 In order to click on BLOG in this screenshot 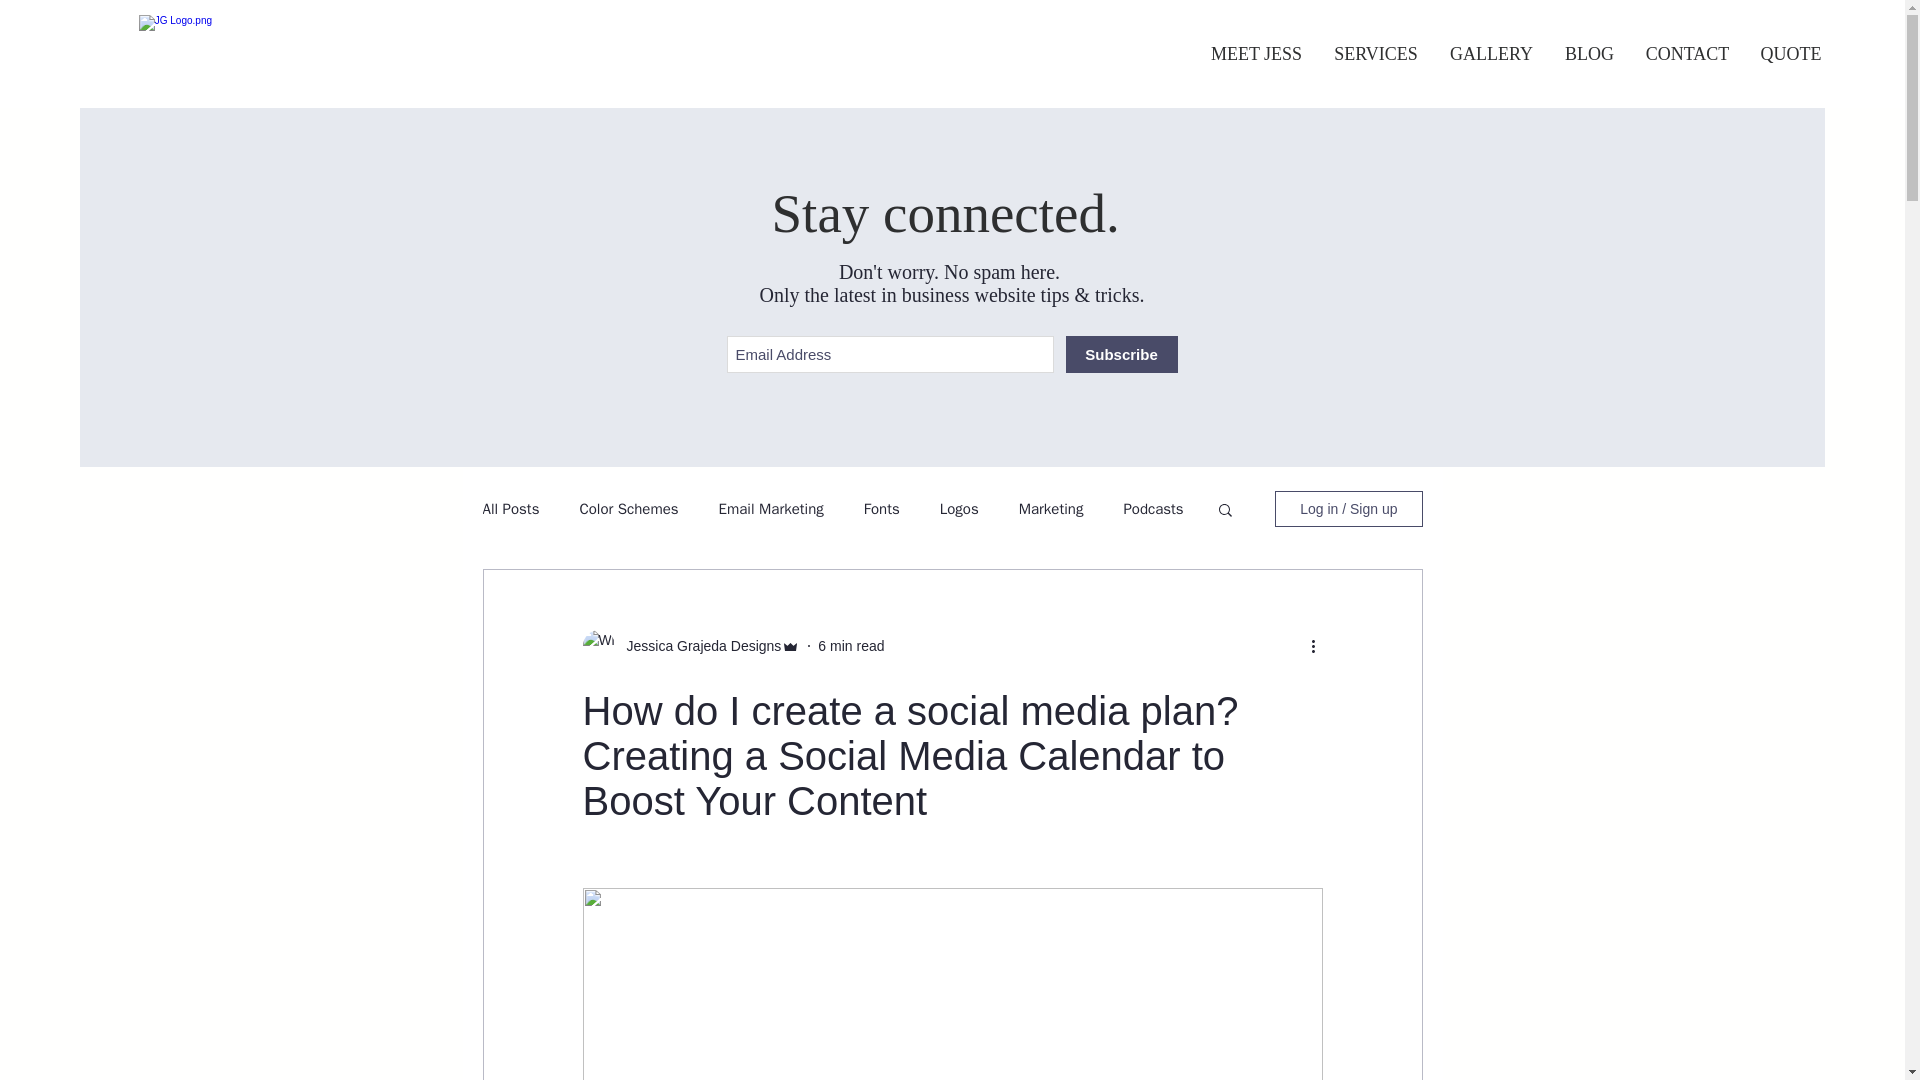, I will do `click(1590, 54)`.